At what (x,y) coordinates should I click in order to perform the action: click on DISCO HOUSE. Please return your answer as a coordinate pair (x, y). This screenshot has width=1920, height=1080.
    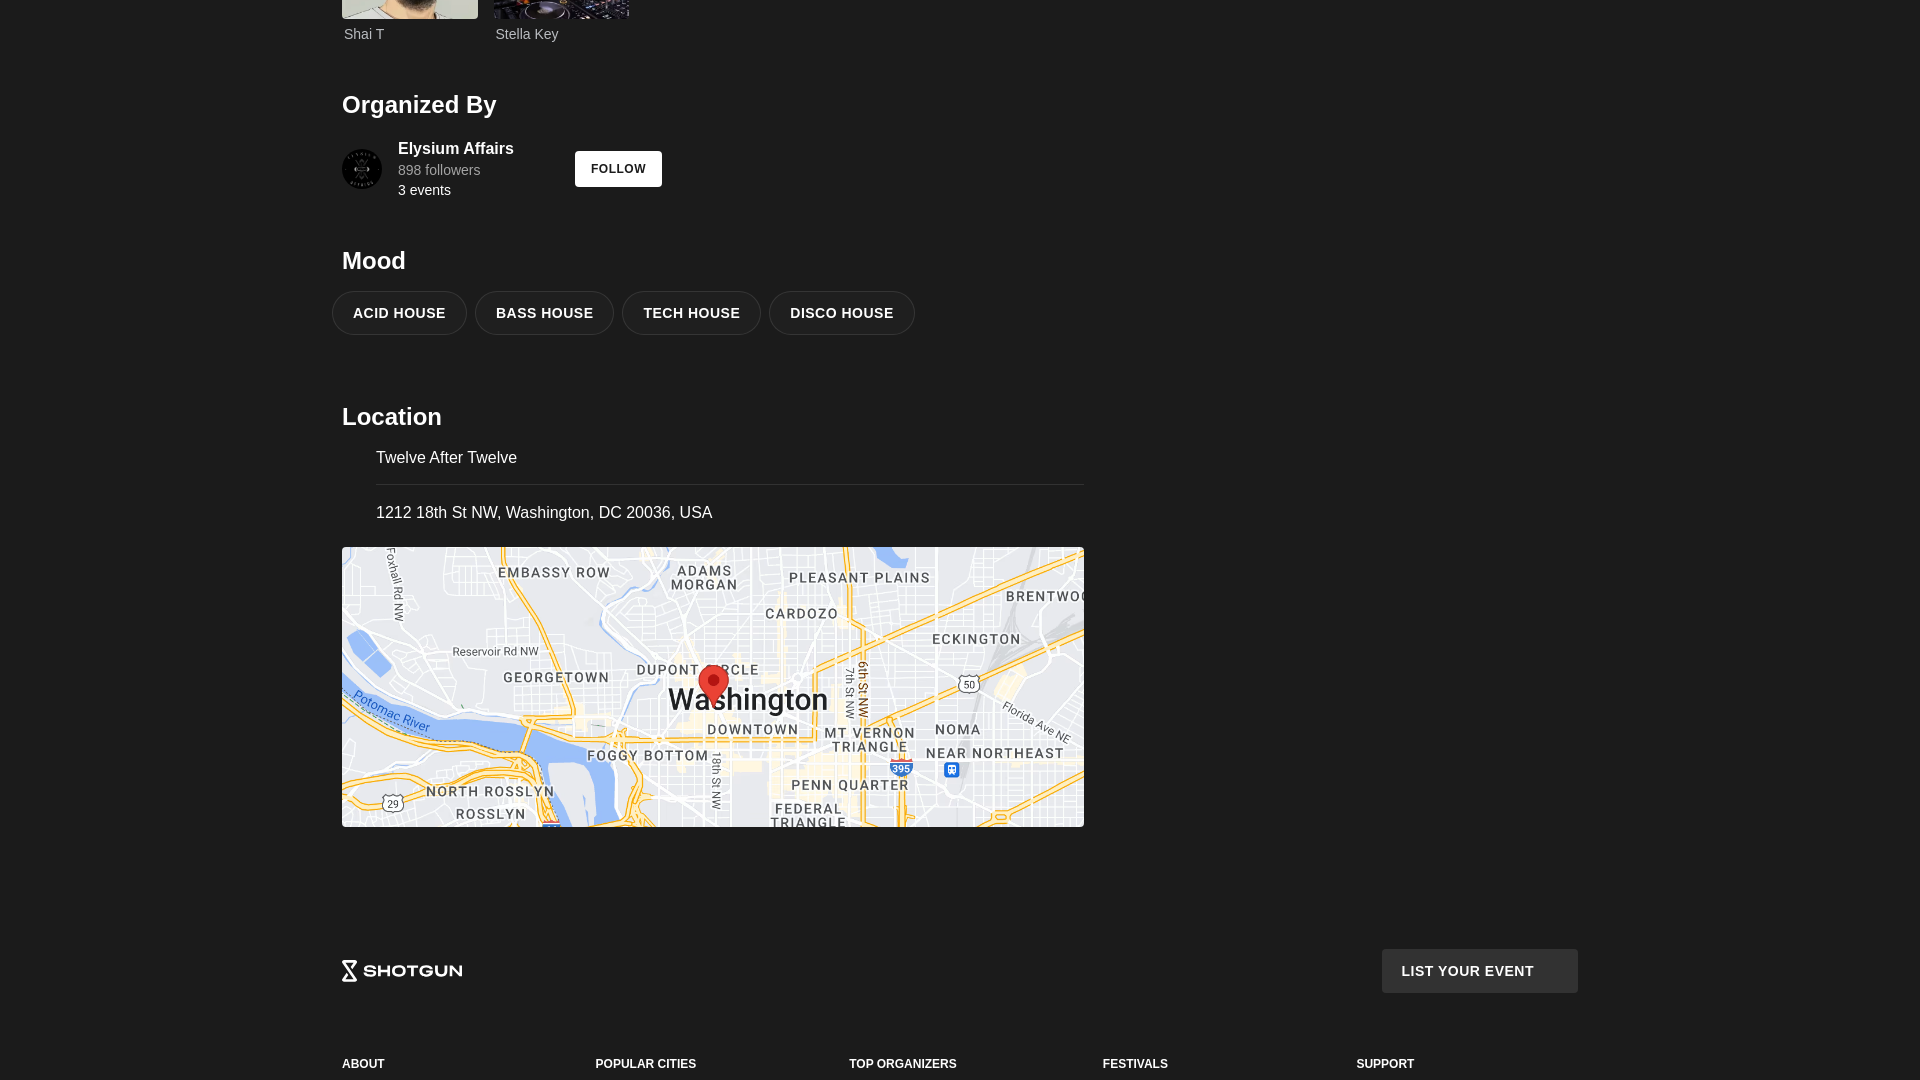
    Looking at the image, I should click on (846, 313).